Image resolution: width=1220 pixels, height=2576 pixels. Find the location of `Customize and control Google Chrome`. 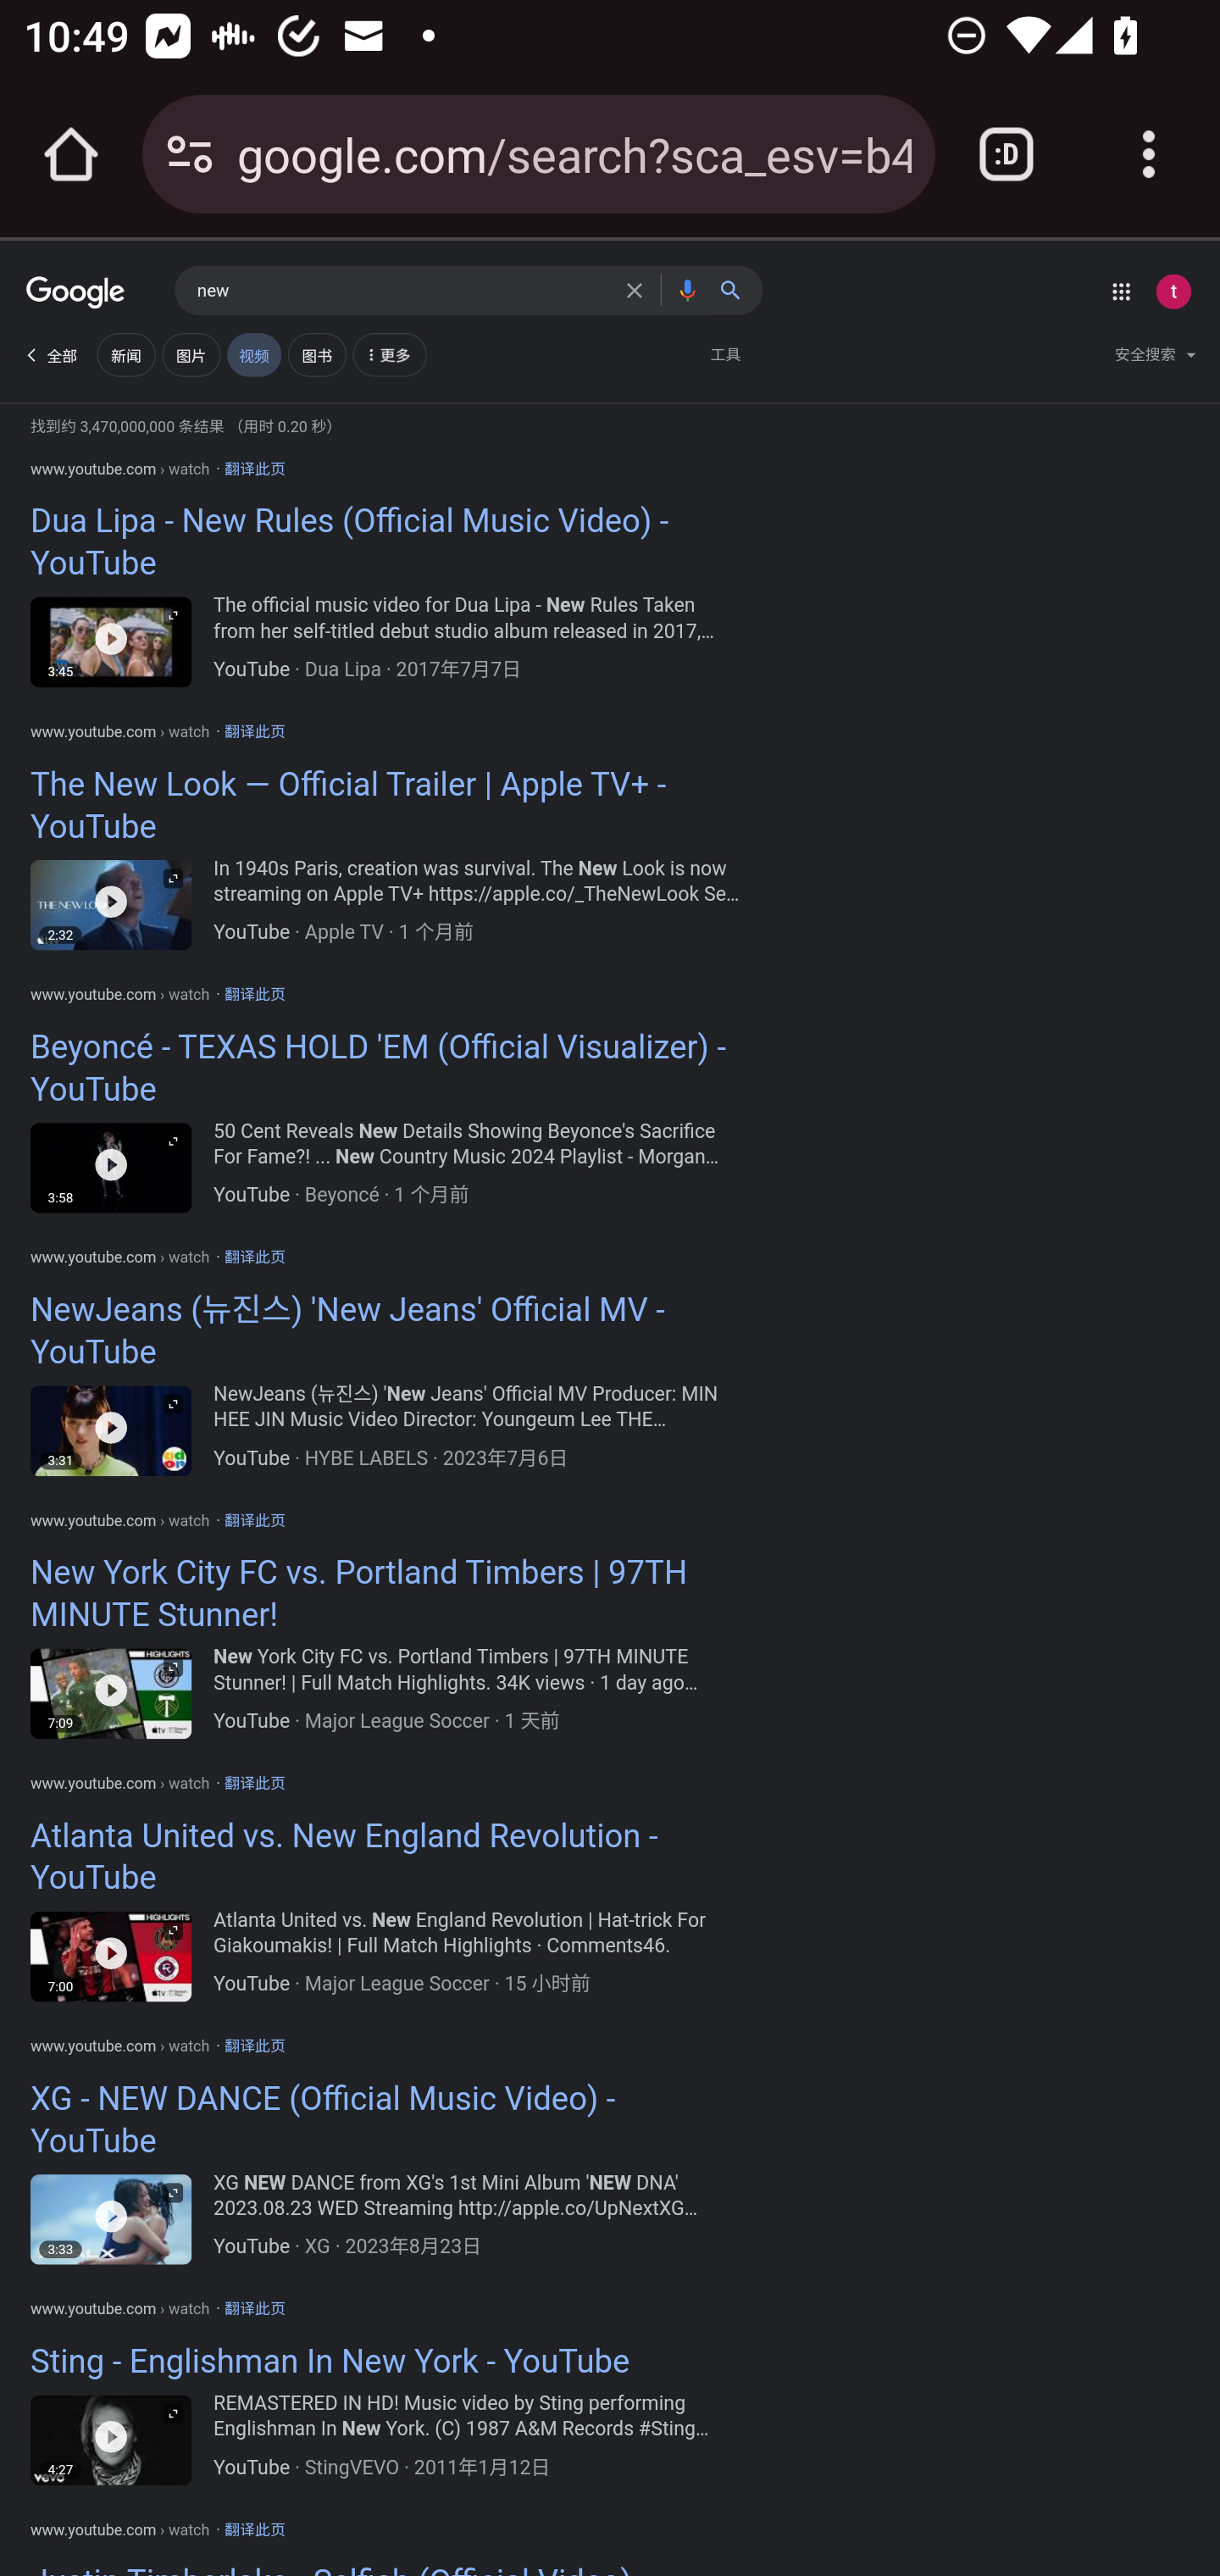

Customize and control Google Chrome is located at coordinates (1149, 154).